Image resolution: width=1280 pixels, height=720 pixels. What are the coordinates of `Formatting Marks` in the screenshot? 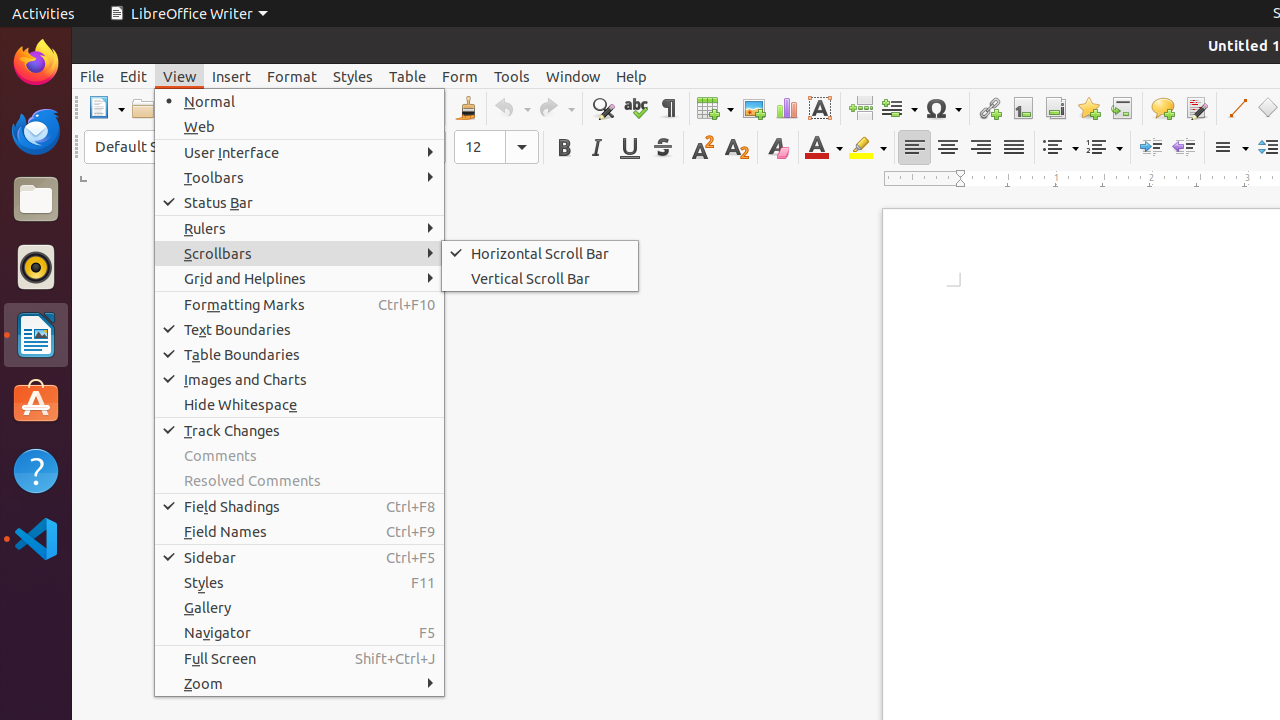 It's located at (668, 108).